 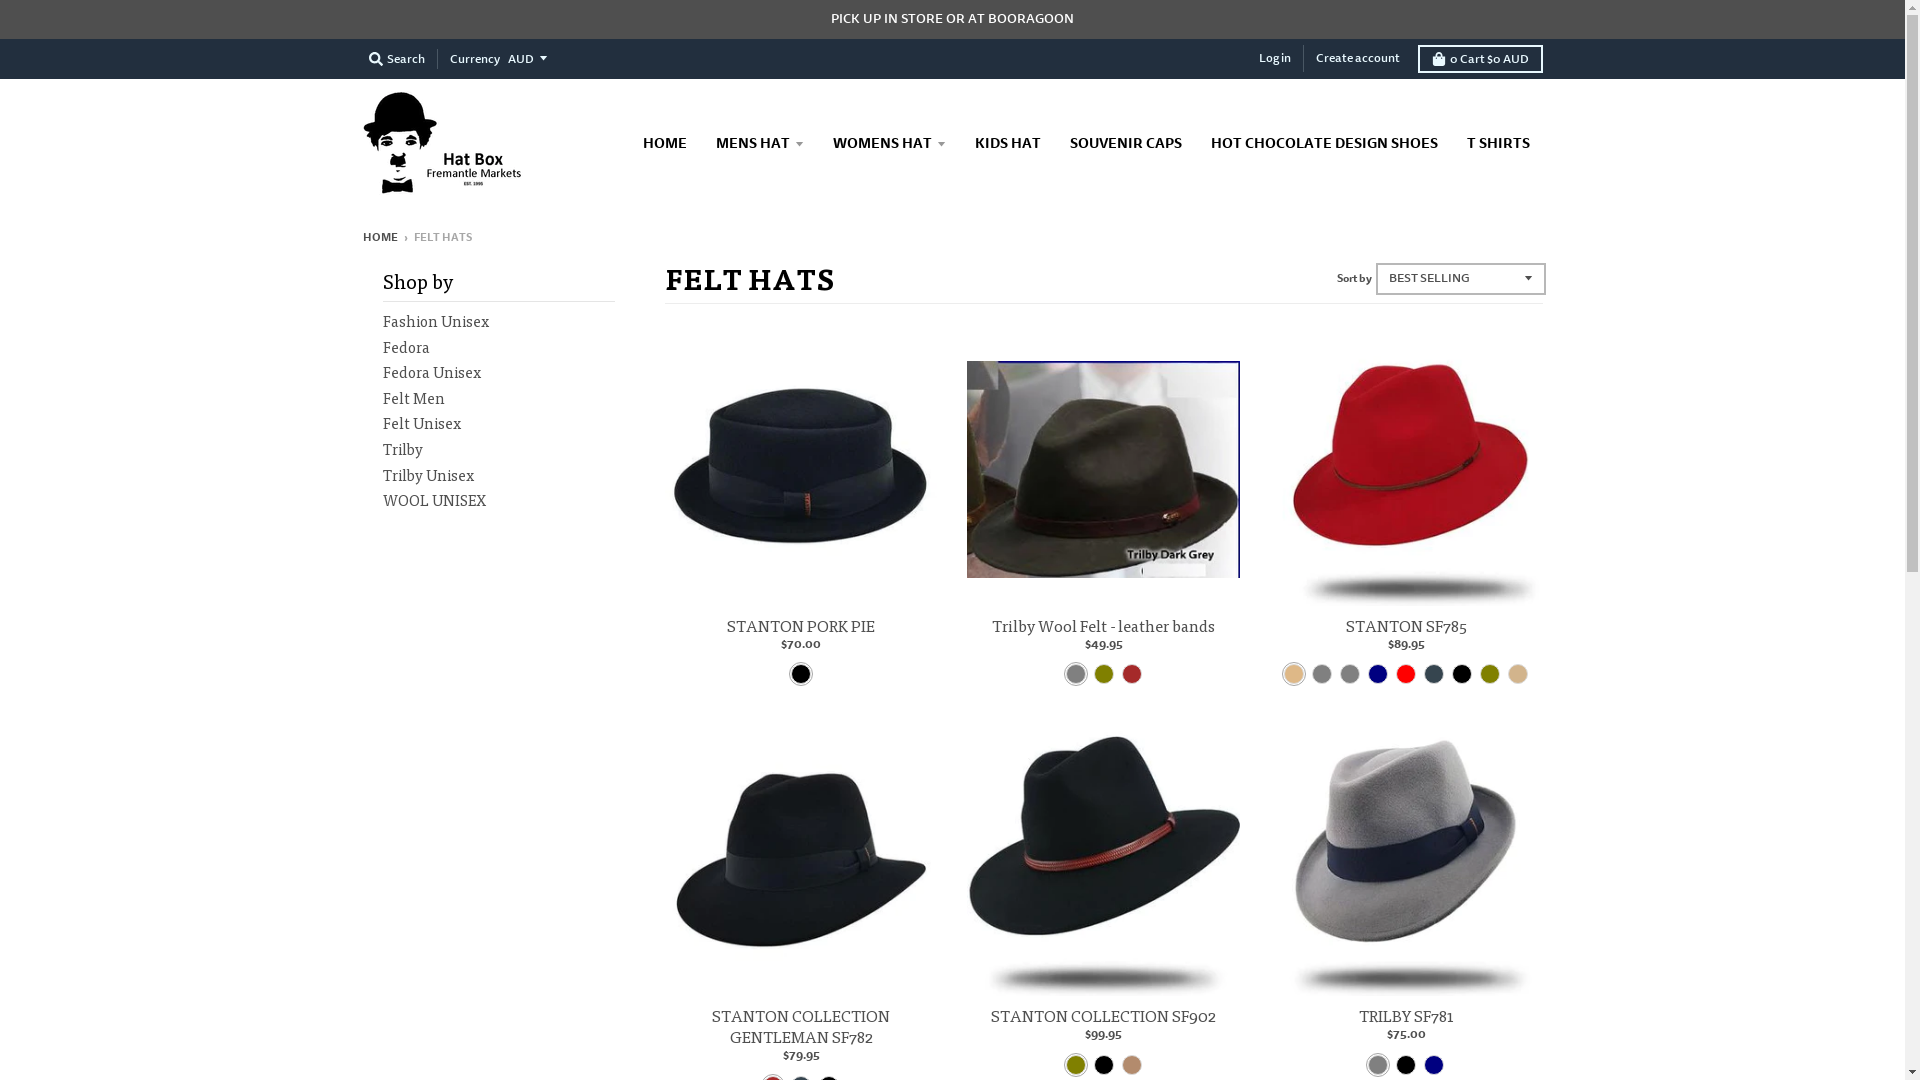 I want to click on MUSTARD, so click(x=1350, y=674).